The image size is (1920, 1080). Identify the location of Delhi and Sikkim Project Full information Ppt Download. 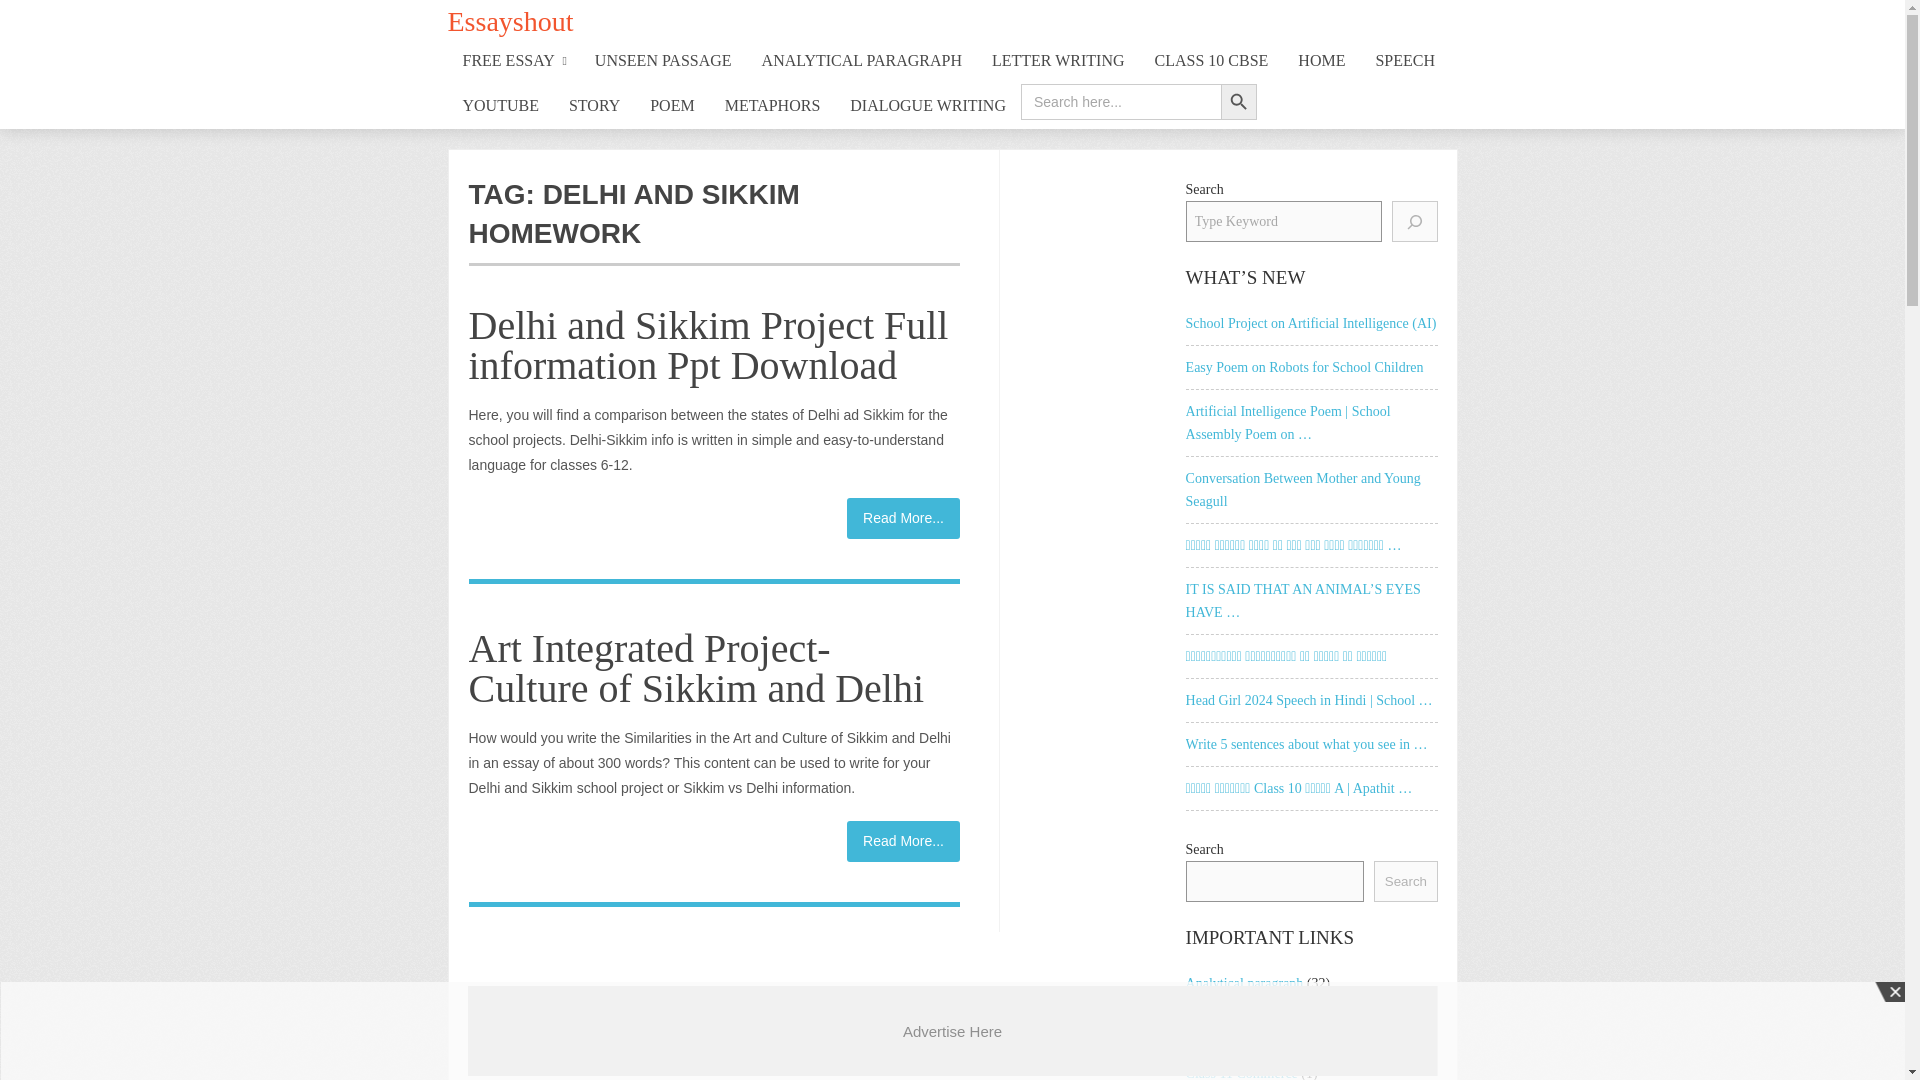
(903, 518).